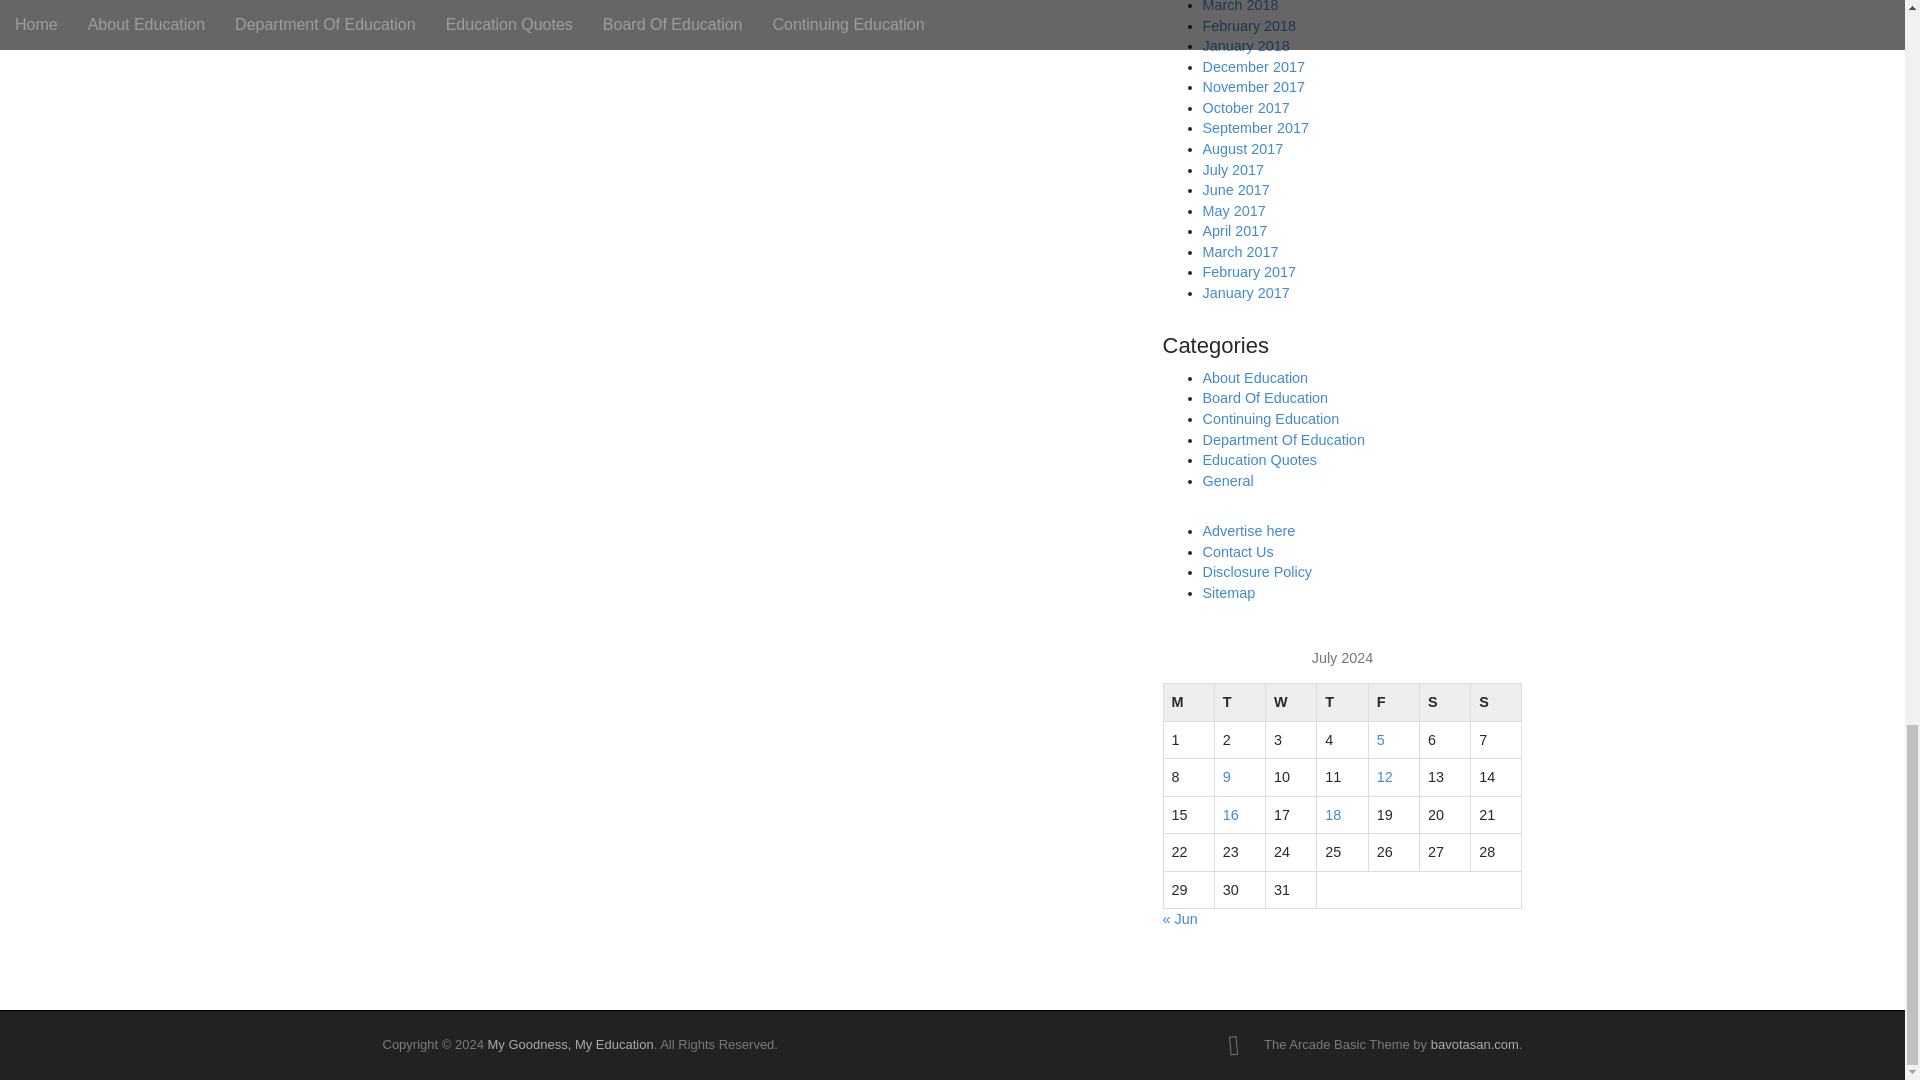 The image size is (1920, 1080). What do you see at coordinates (1444, 702) in the screenshot?
I see `Saturday` at bounding box center [1444, 702].